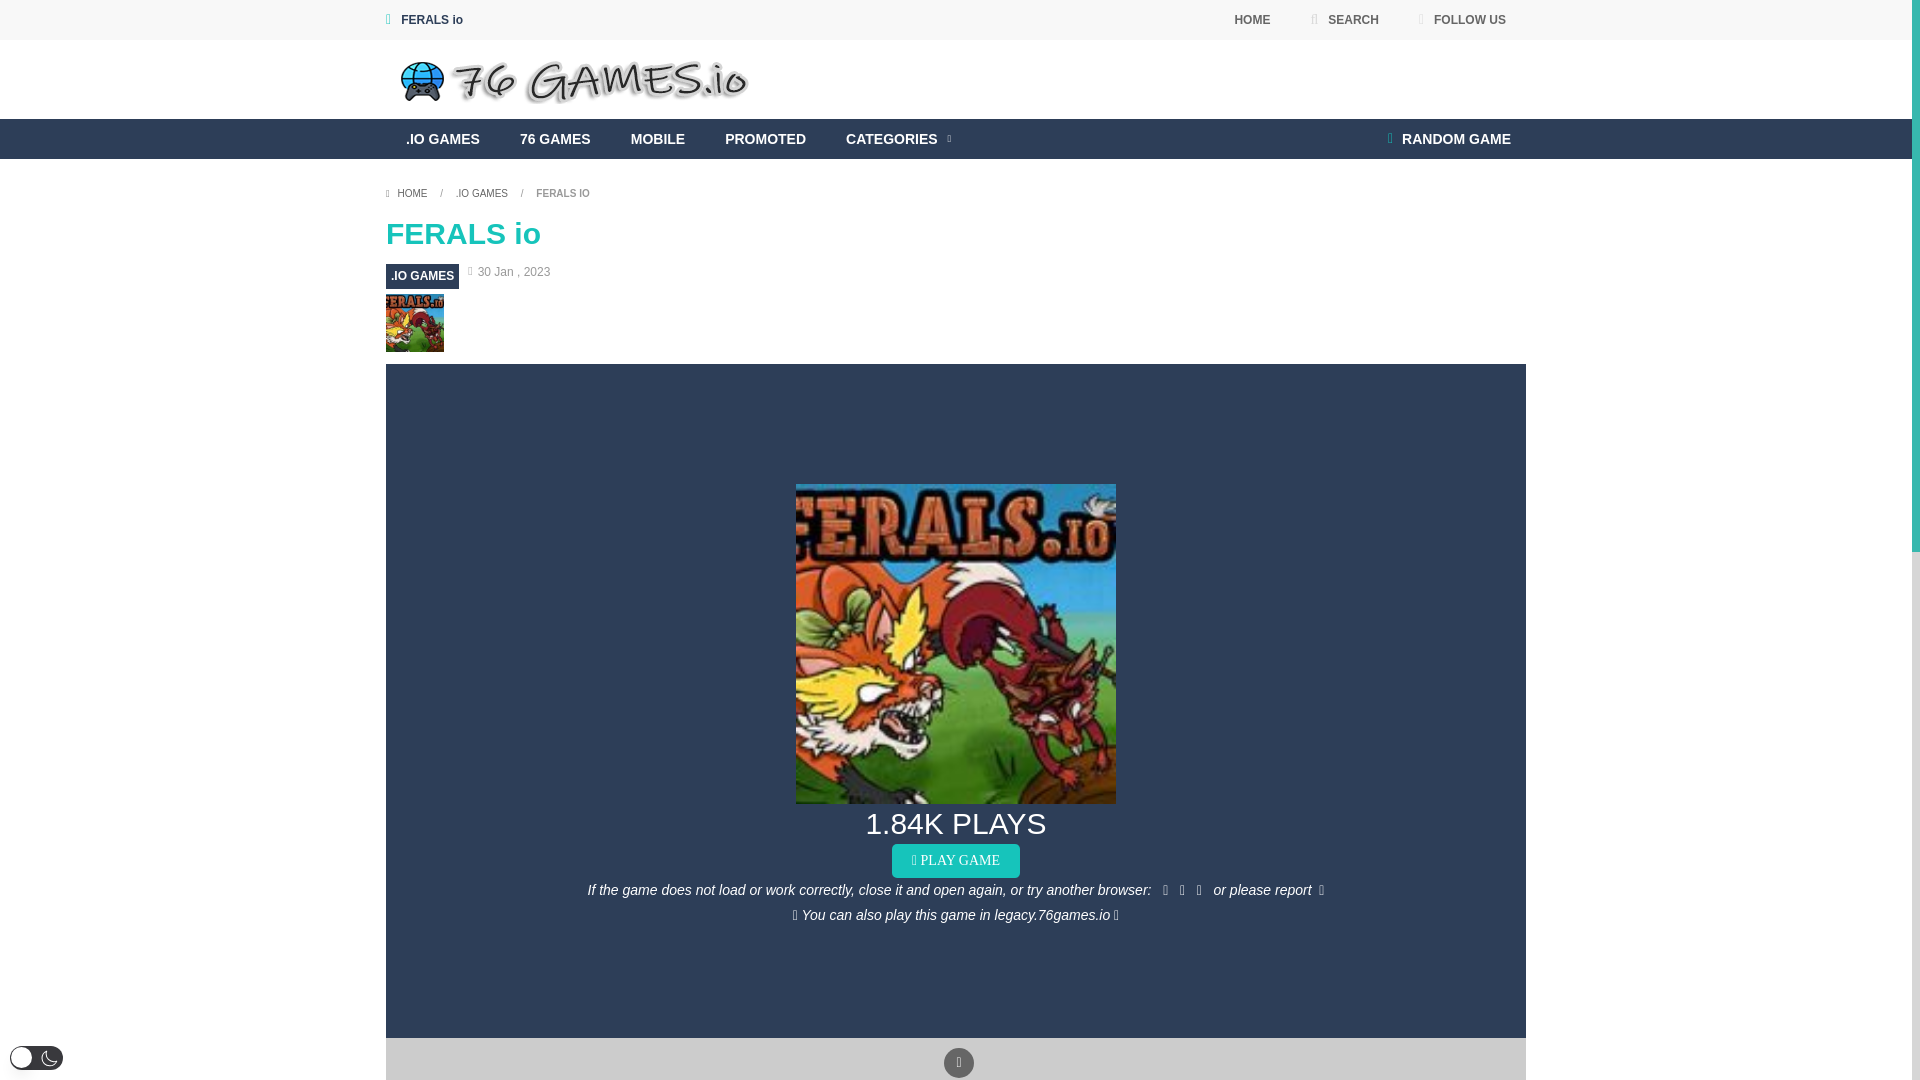 The height and width of the screenshot is (1080, 1920). I want to click on MOBILE, so click(657, 138).